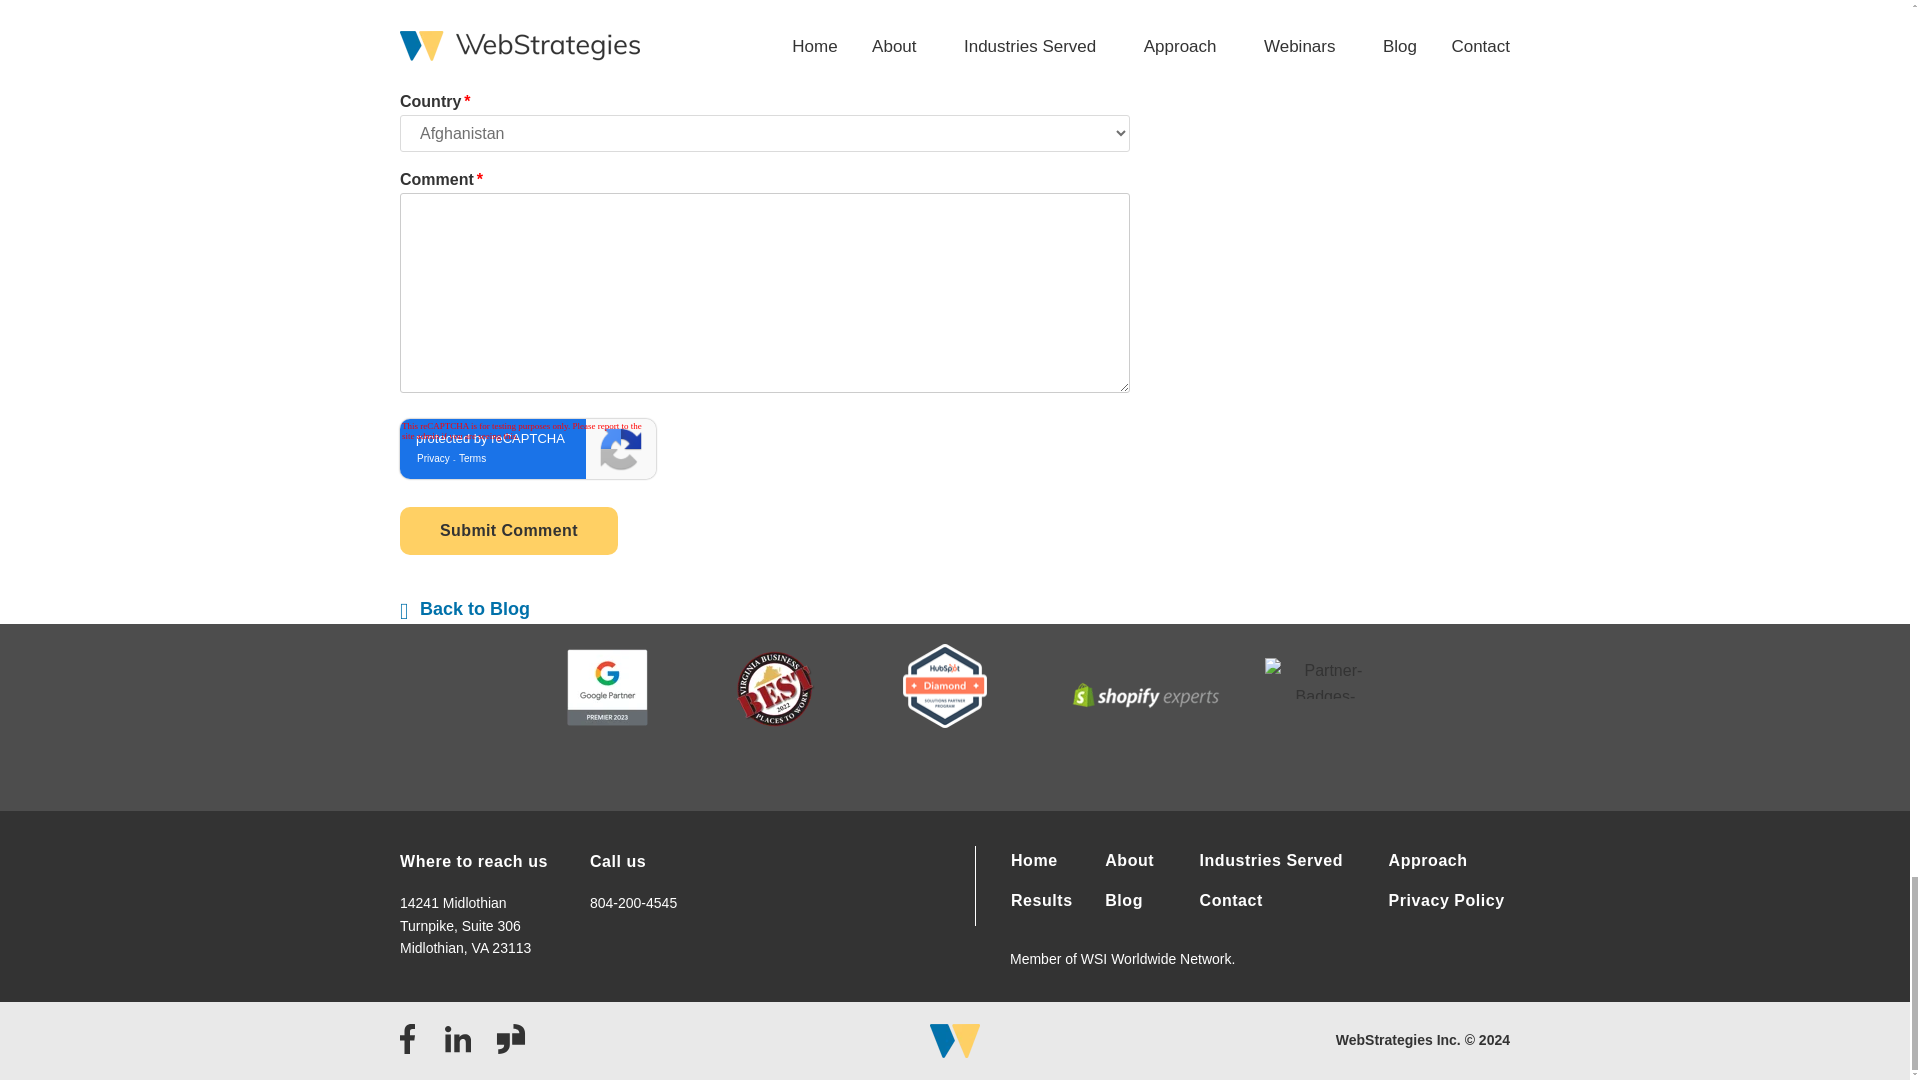  What do you see at coordinates (528, 449) in the screenshot?
I see `reCAPTCHA` at bounding box center [528, 449].